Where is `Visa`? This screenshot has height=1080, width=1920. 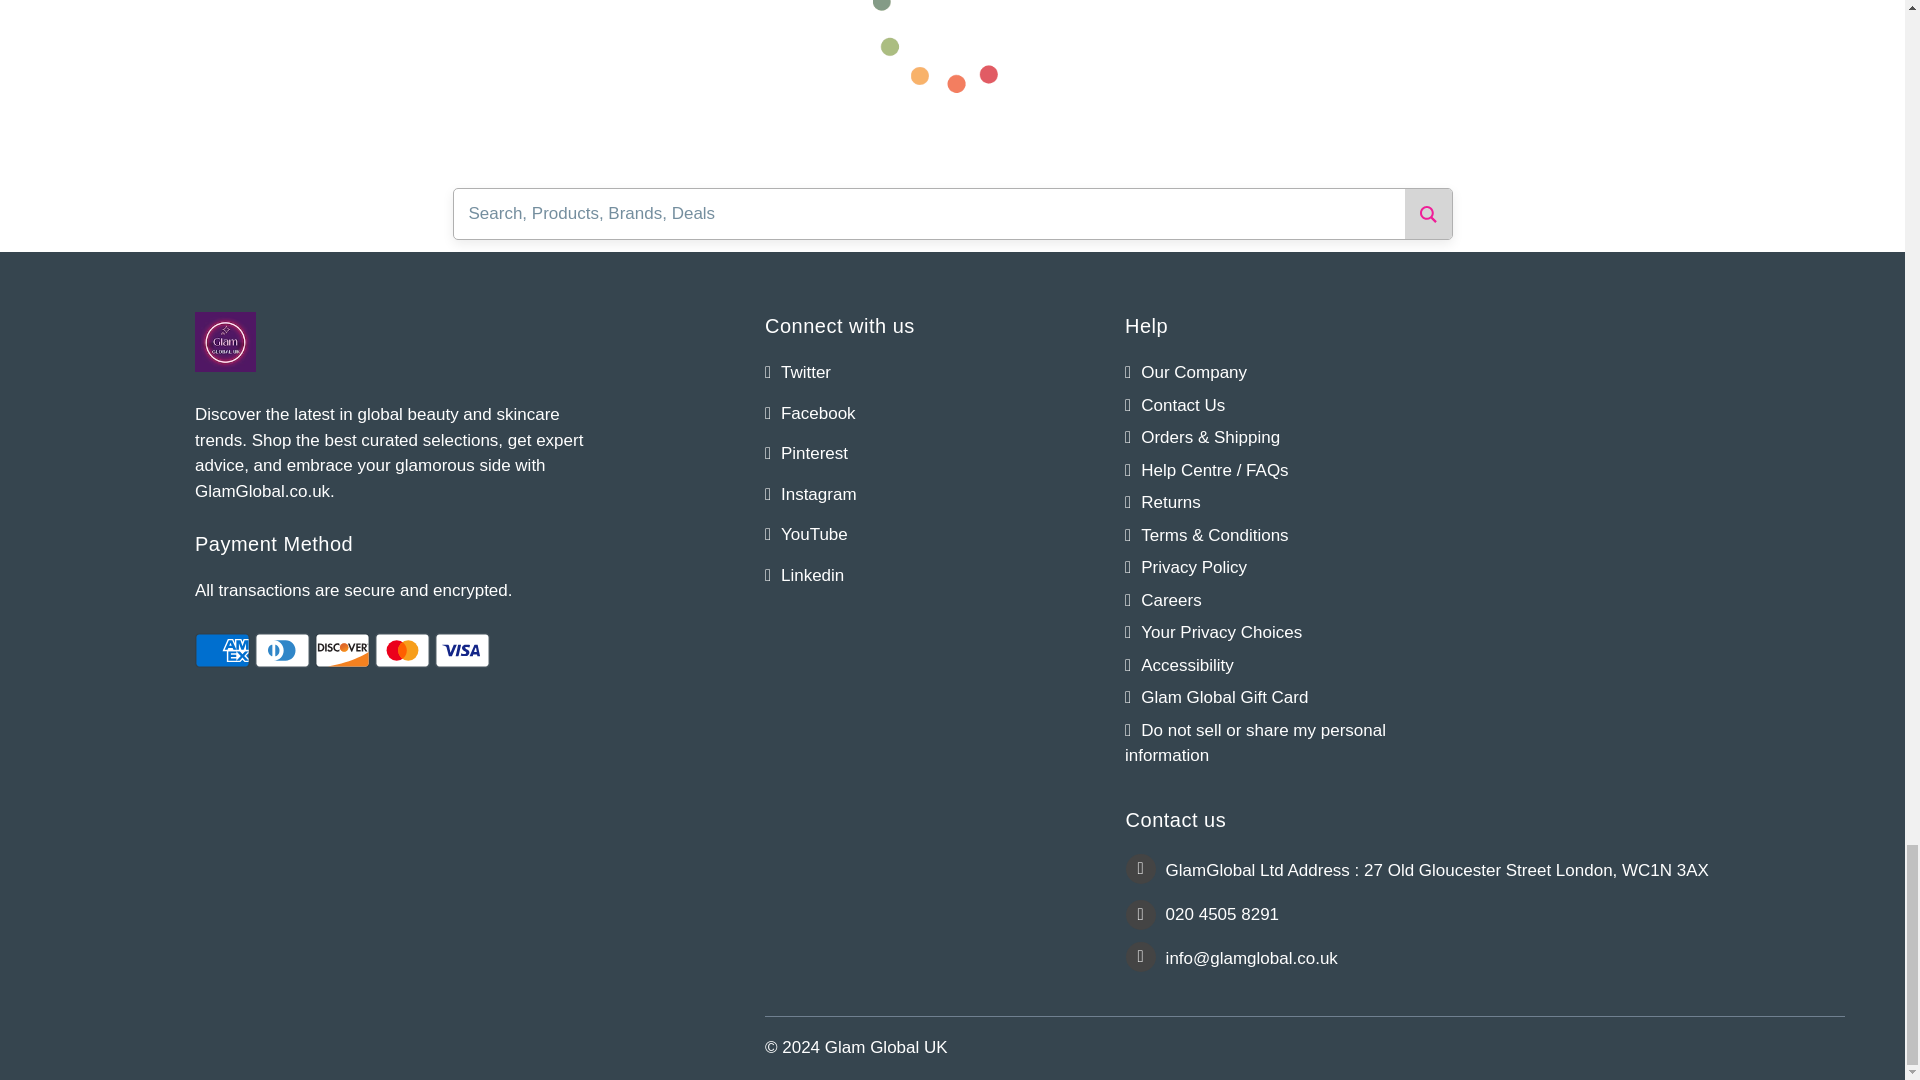
Visa is located at coordinates (462, 650).